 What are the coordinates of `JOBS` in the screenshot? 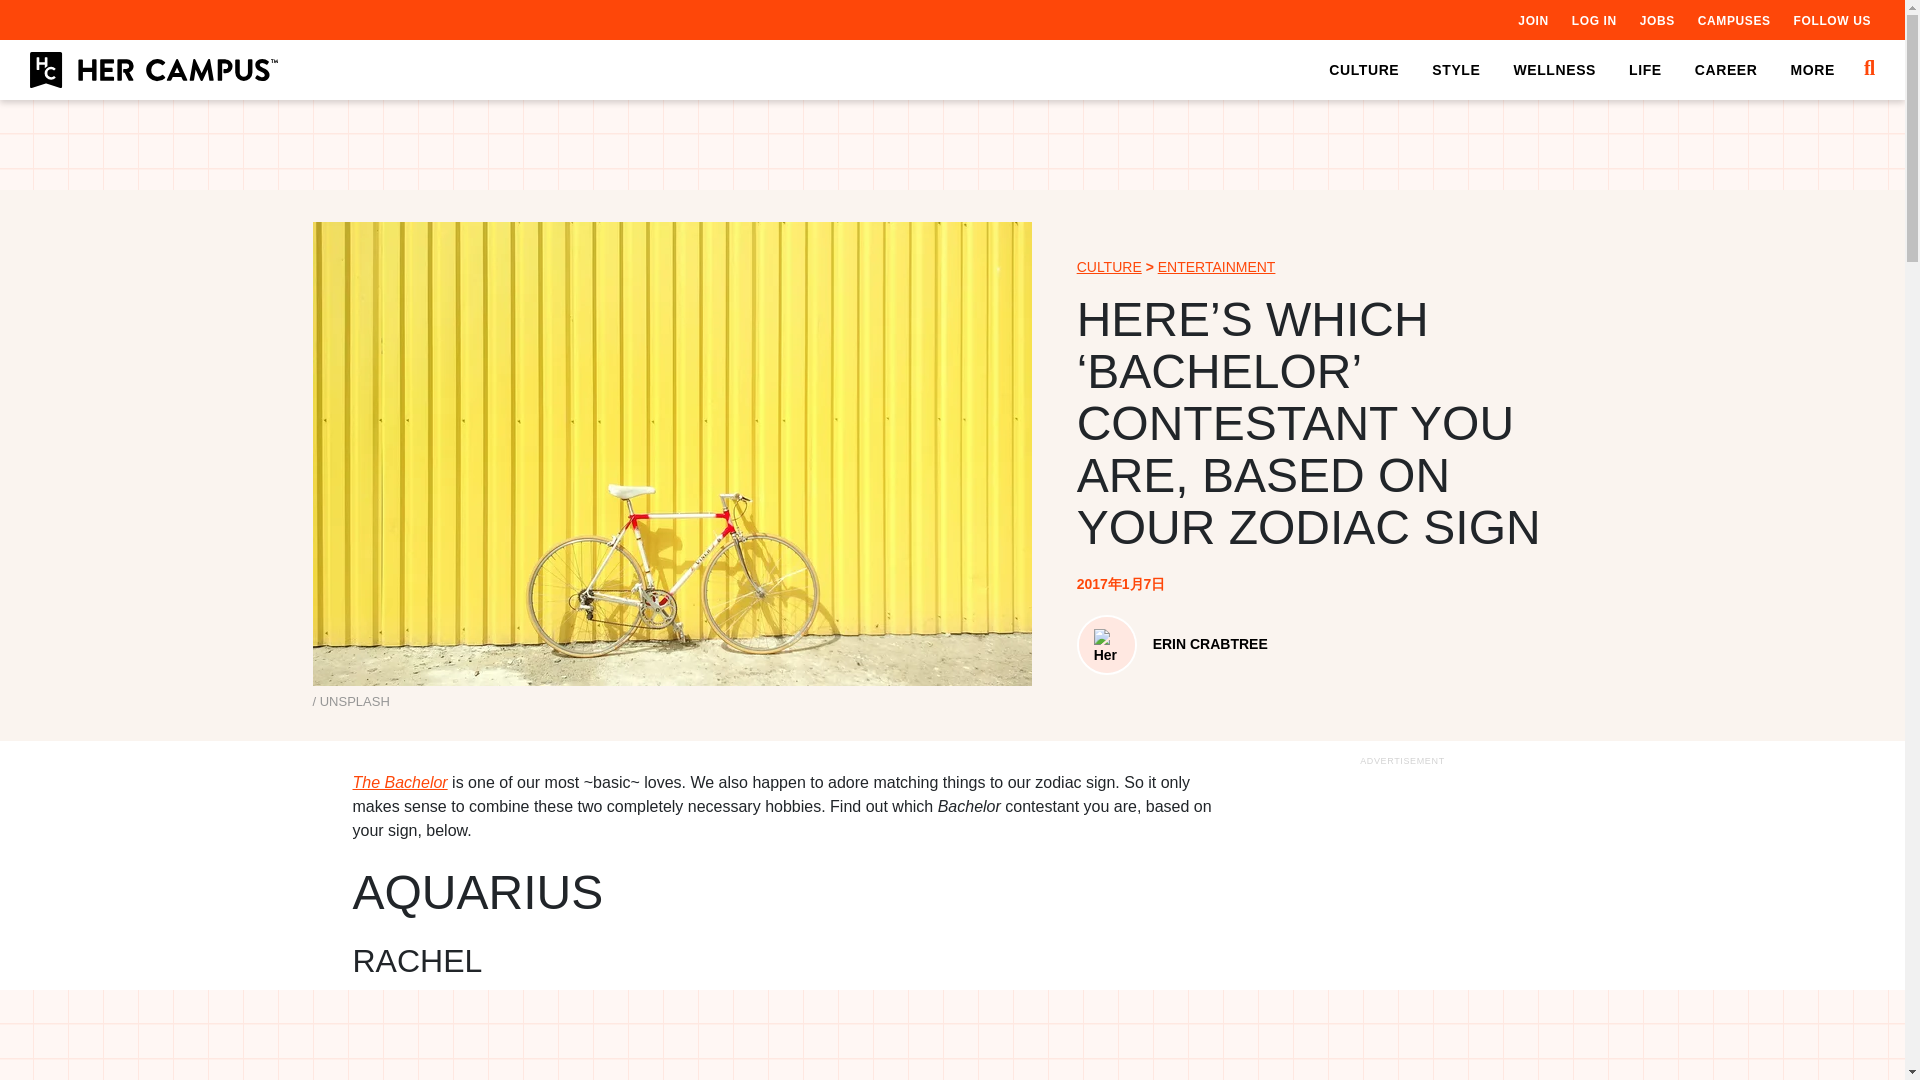 It's located at (1656, 20).